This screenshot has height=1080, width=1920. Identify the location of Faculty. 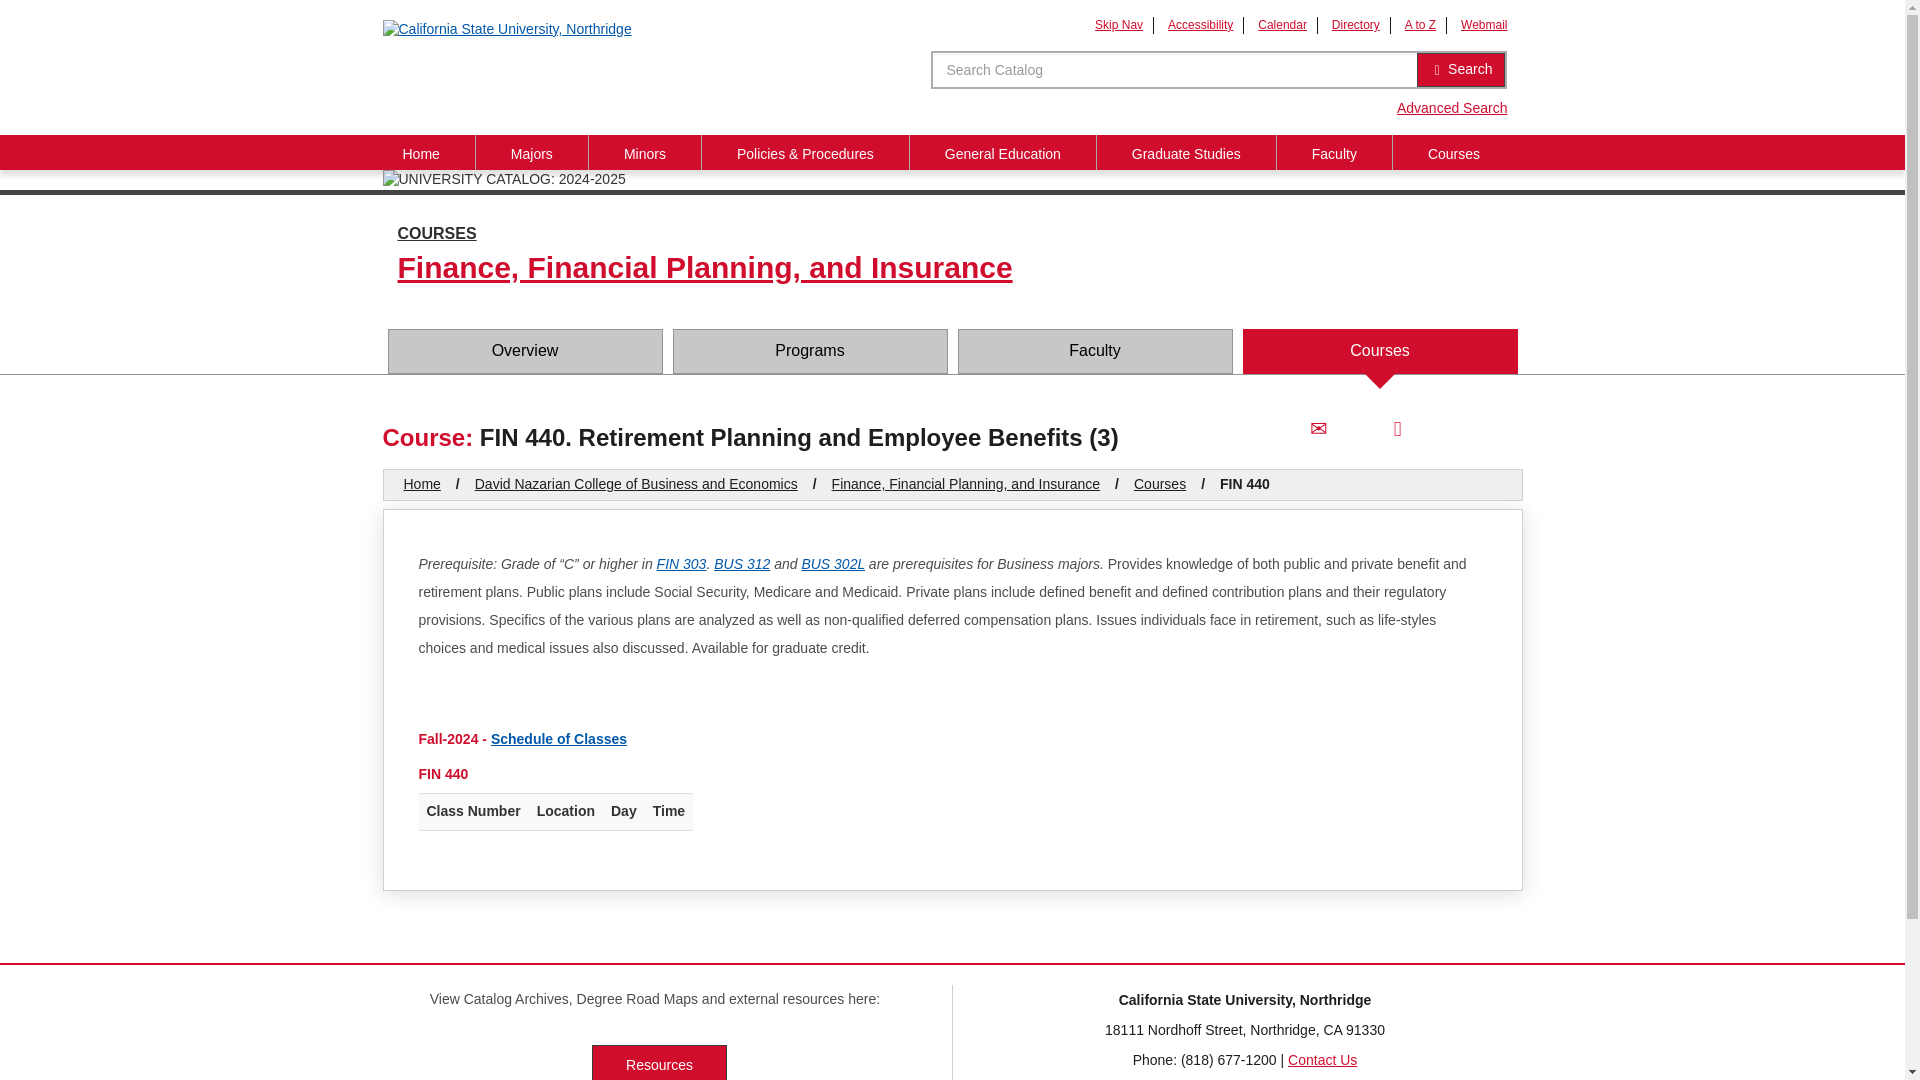
(1095, 351).